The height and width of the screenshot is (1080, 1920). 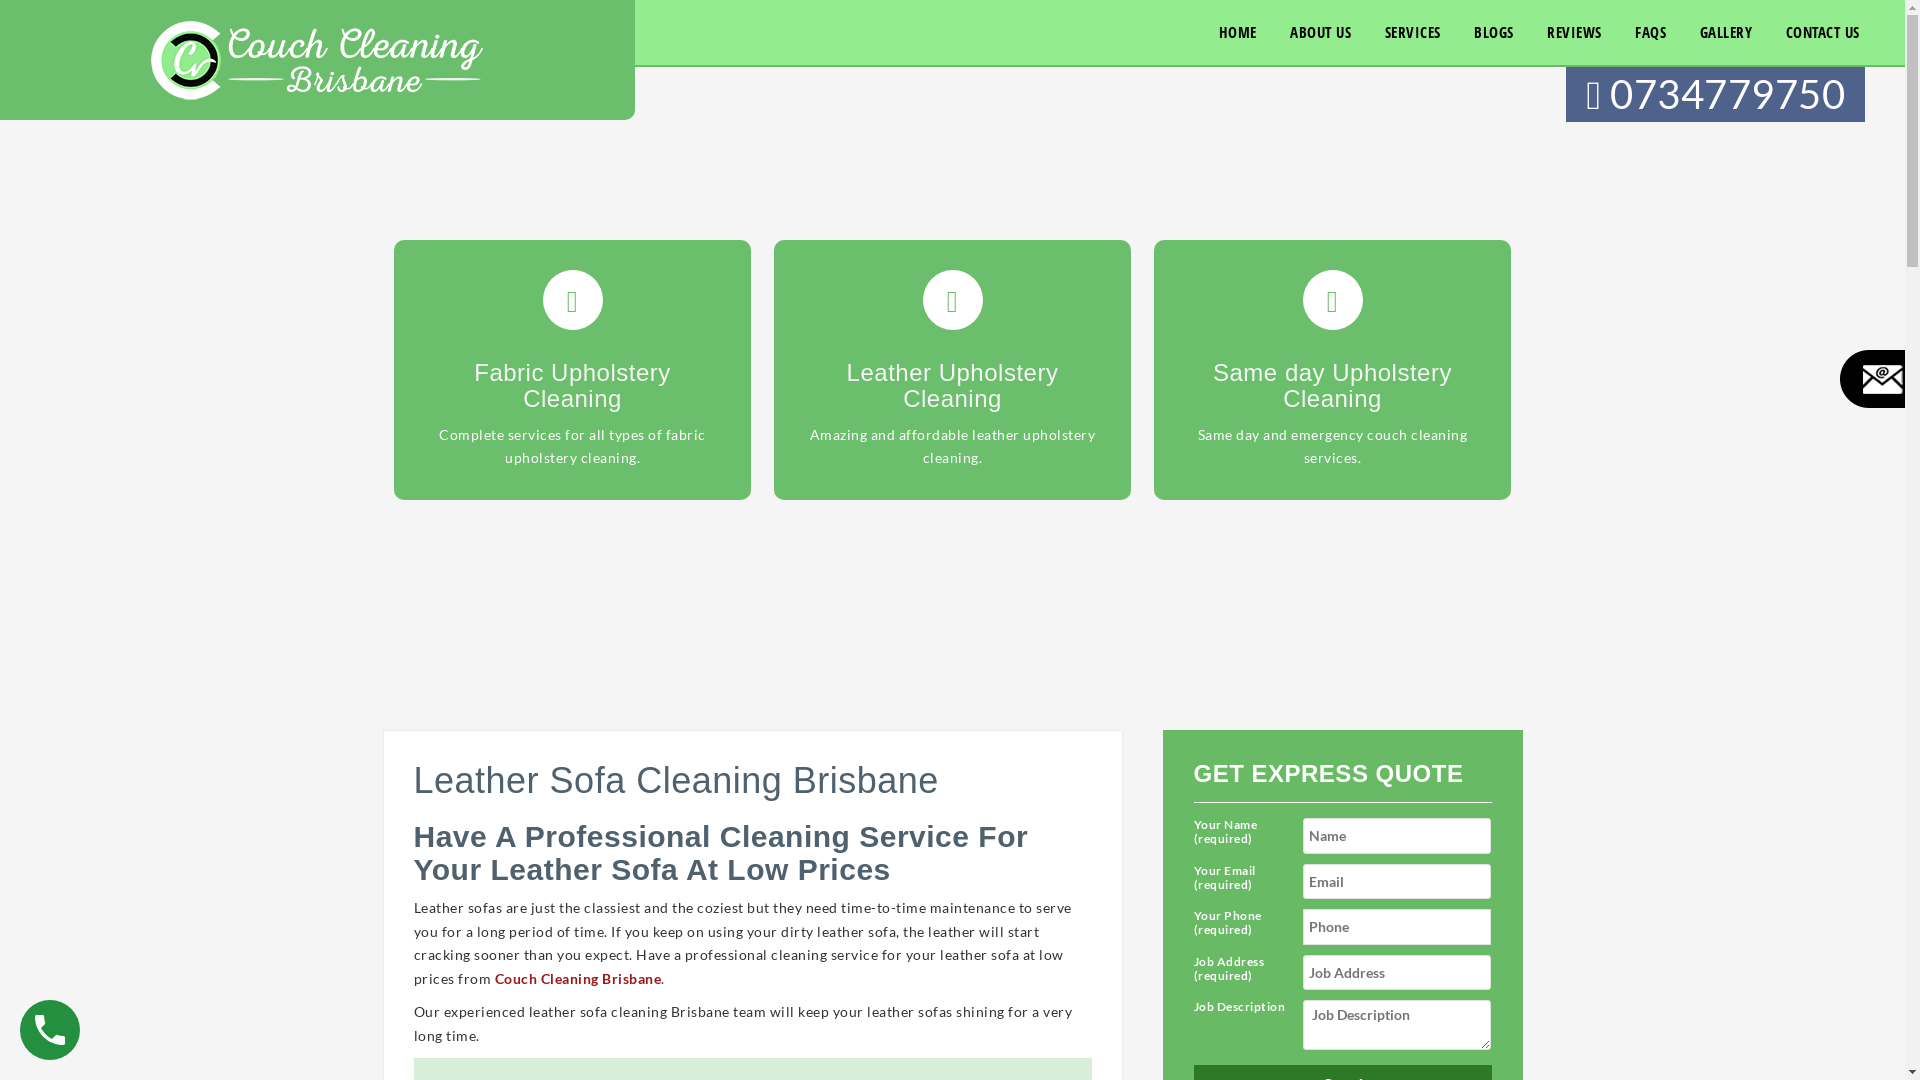 What do you see at coordinates (1238, 32) in the screenshot?
I see `HOME` at bounding box center [1238, 32].